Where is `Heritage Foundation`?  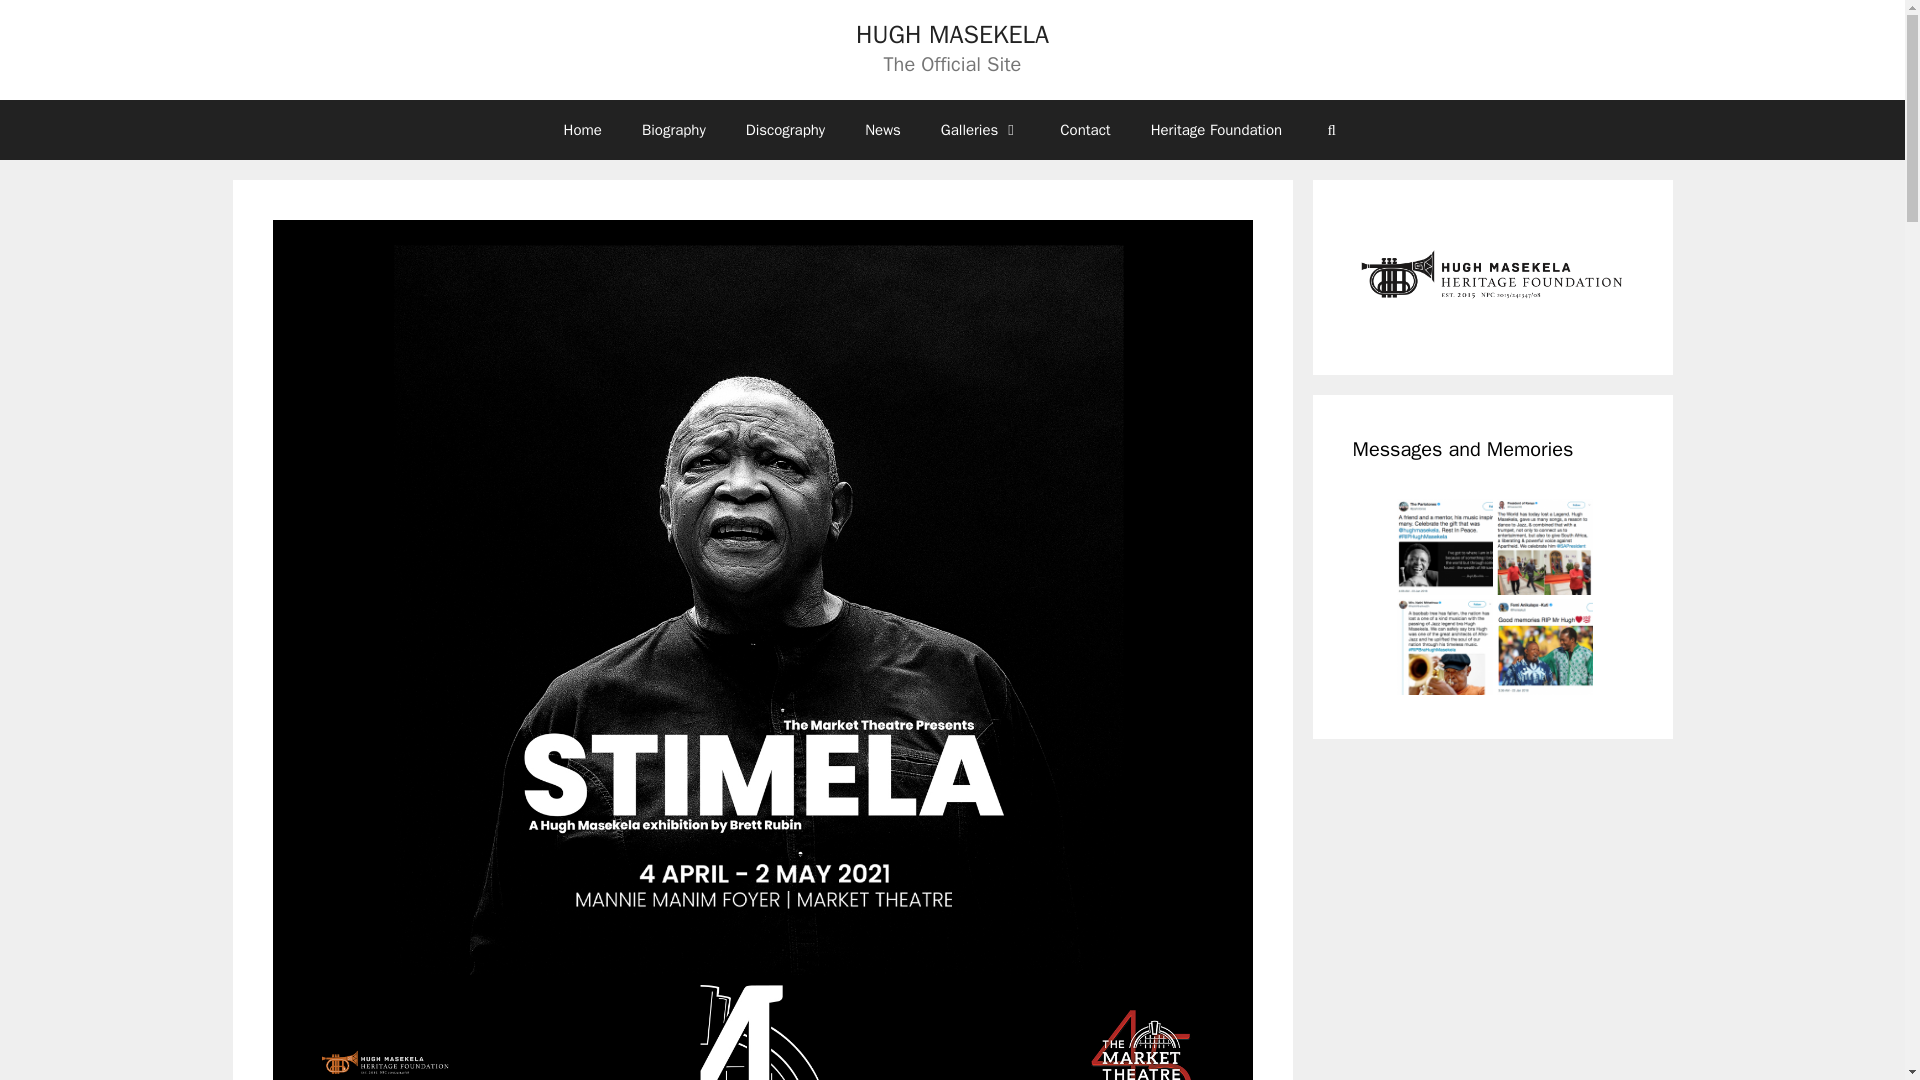 Heritage Foundation is located at coordinates (1216, 130).